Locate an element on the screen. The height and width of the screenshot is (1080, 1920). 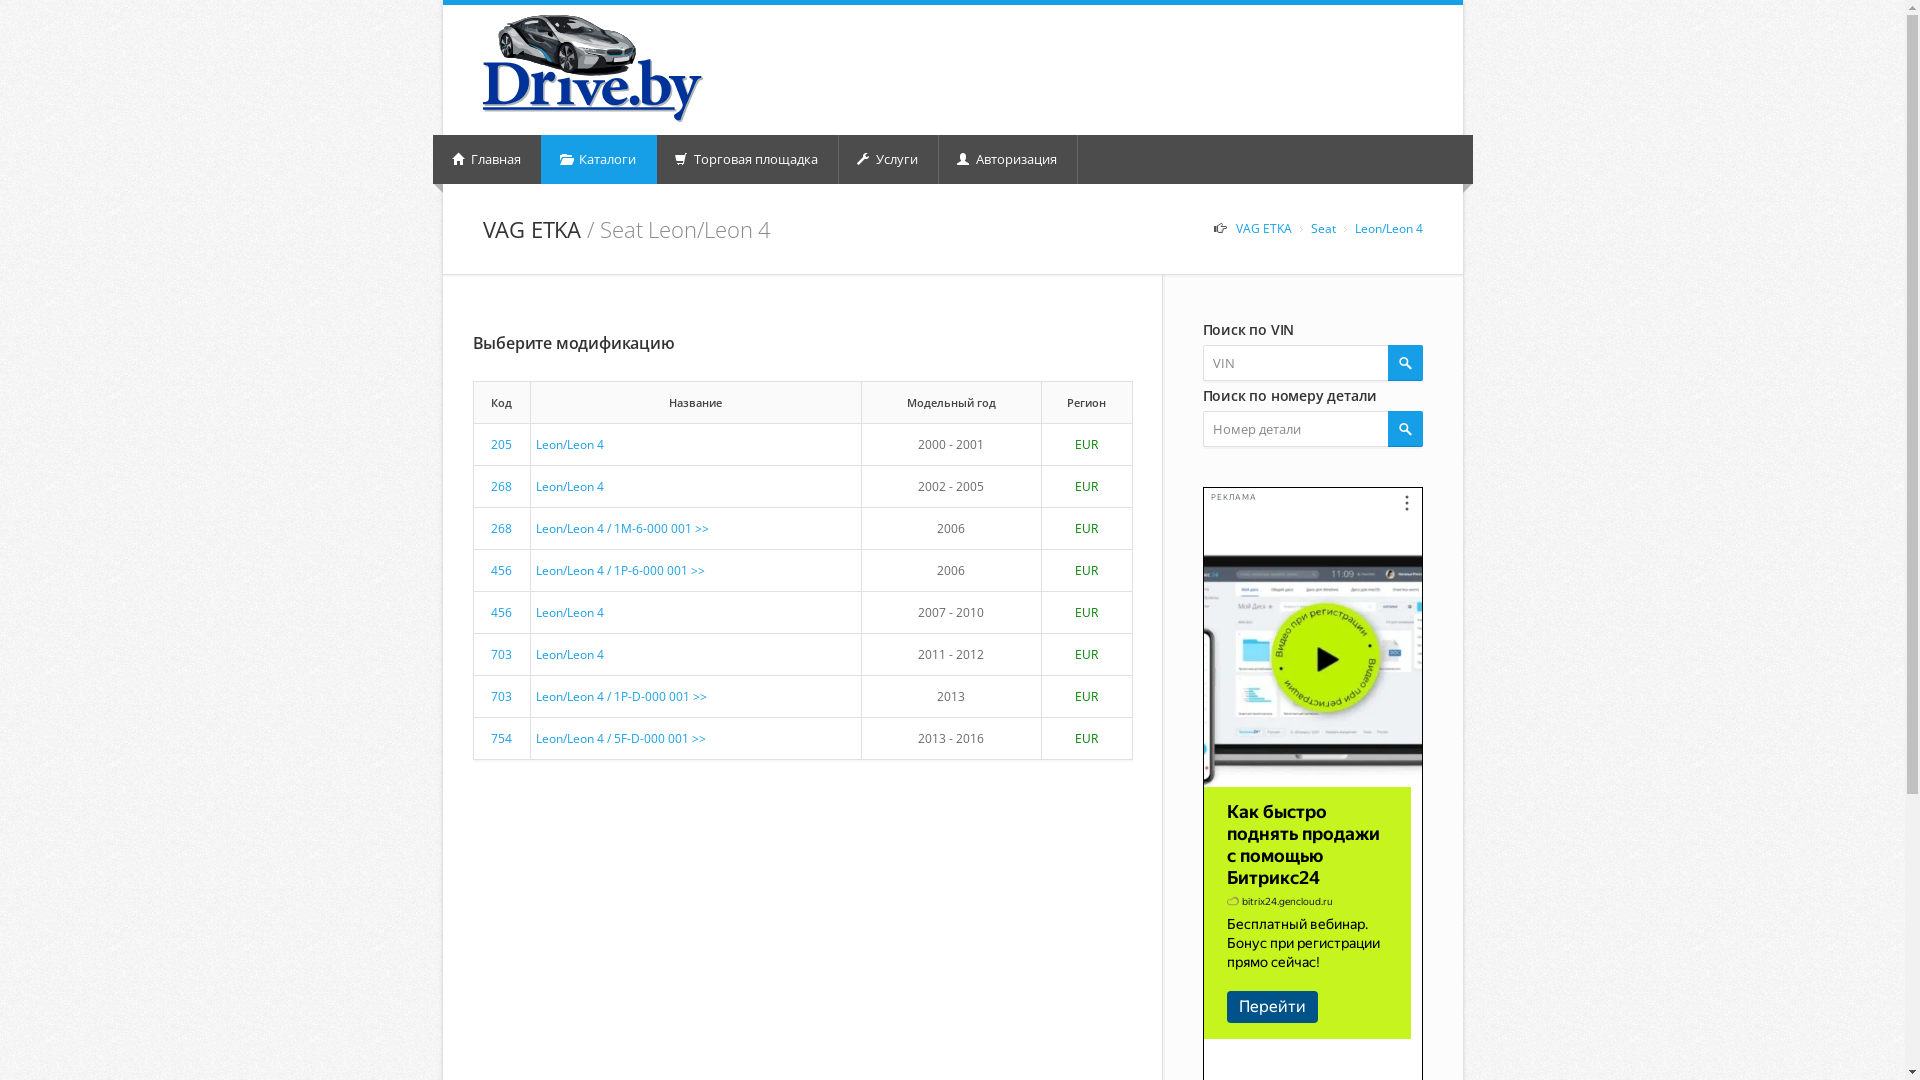
268 is located at coordinates (502, 486).